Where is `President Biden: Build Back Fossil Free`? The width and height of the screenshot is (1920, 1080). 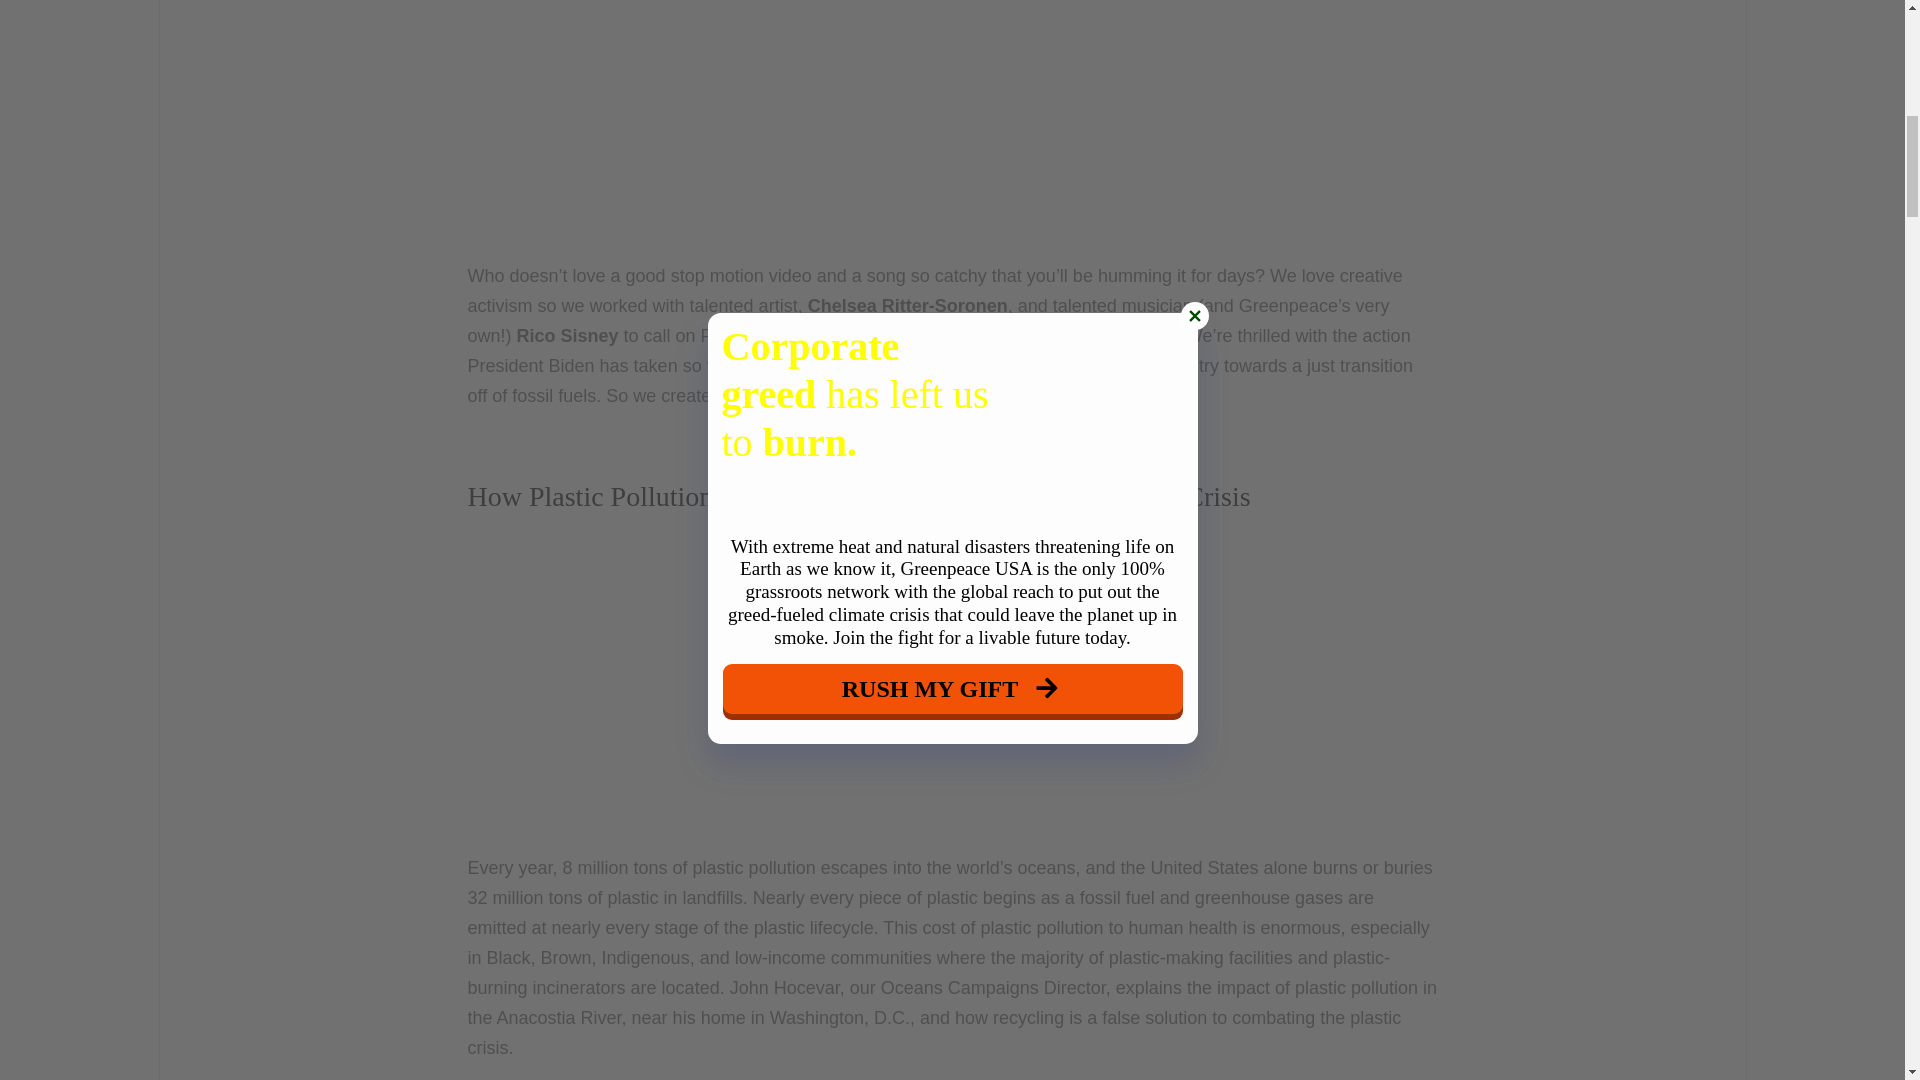 President Biden: Build Back Fossil Free is located at coordinates (953, 116).